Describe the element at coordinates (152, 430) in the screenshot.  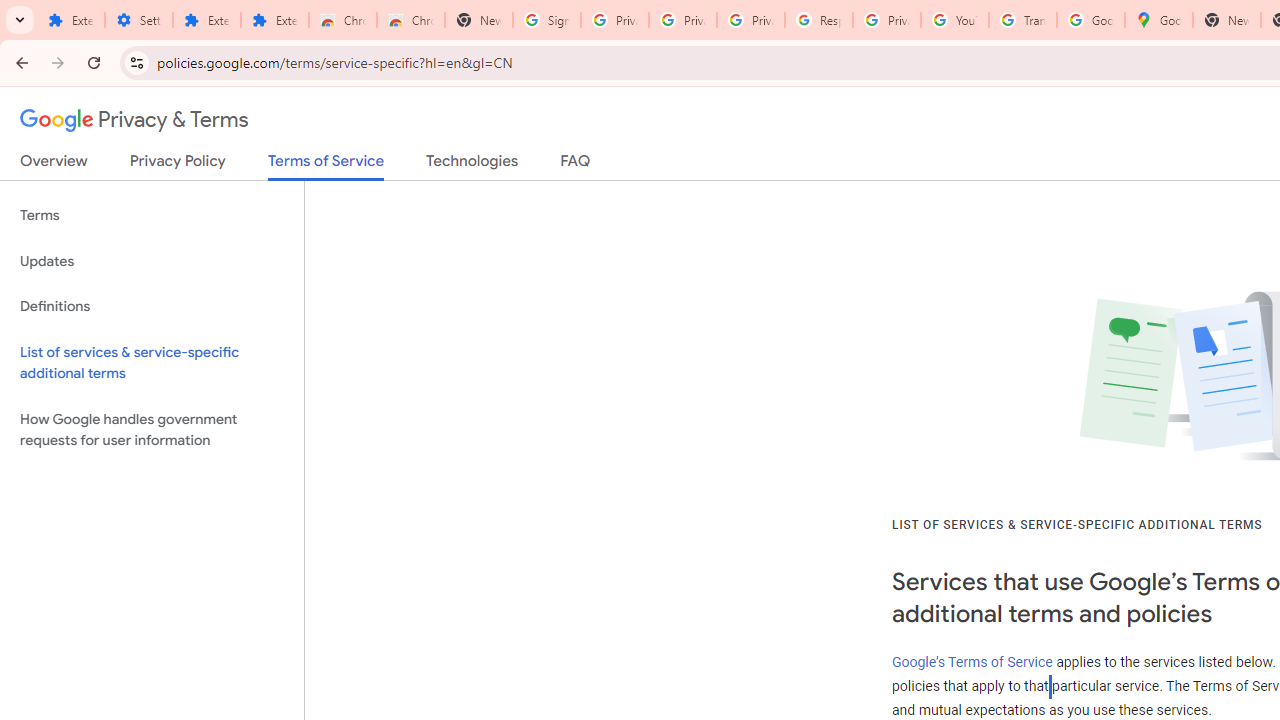
I see `How Google handles government requests for user information` at that location.